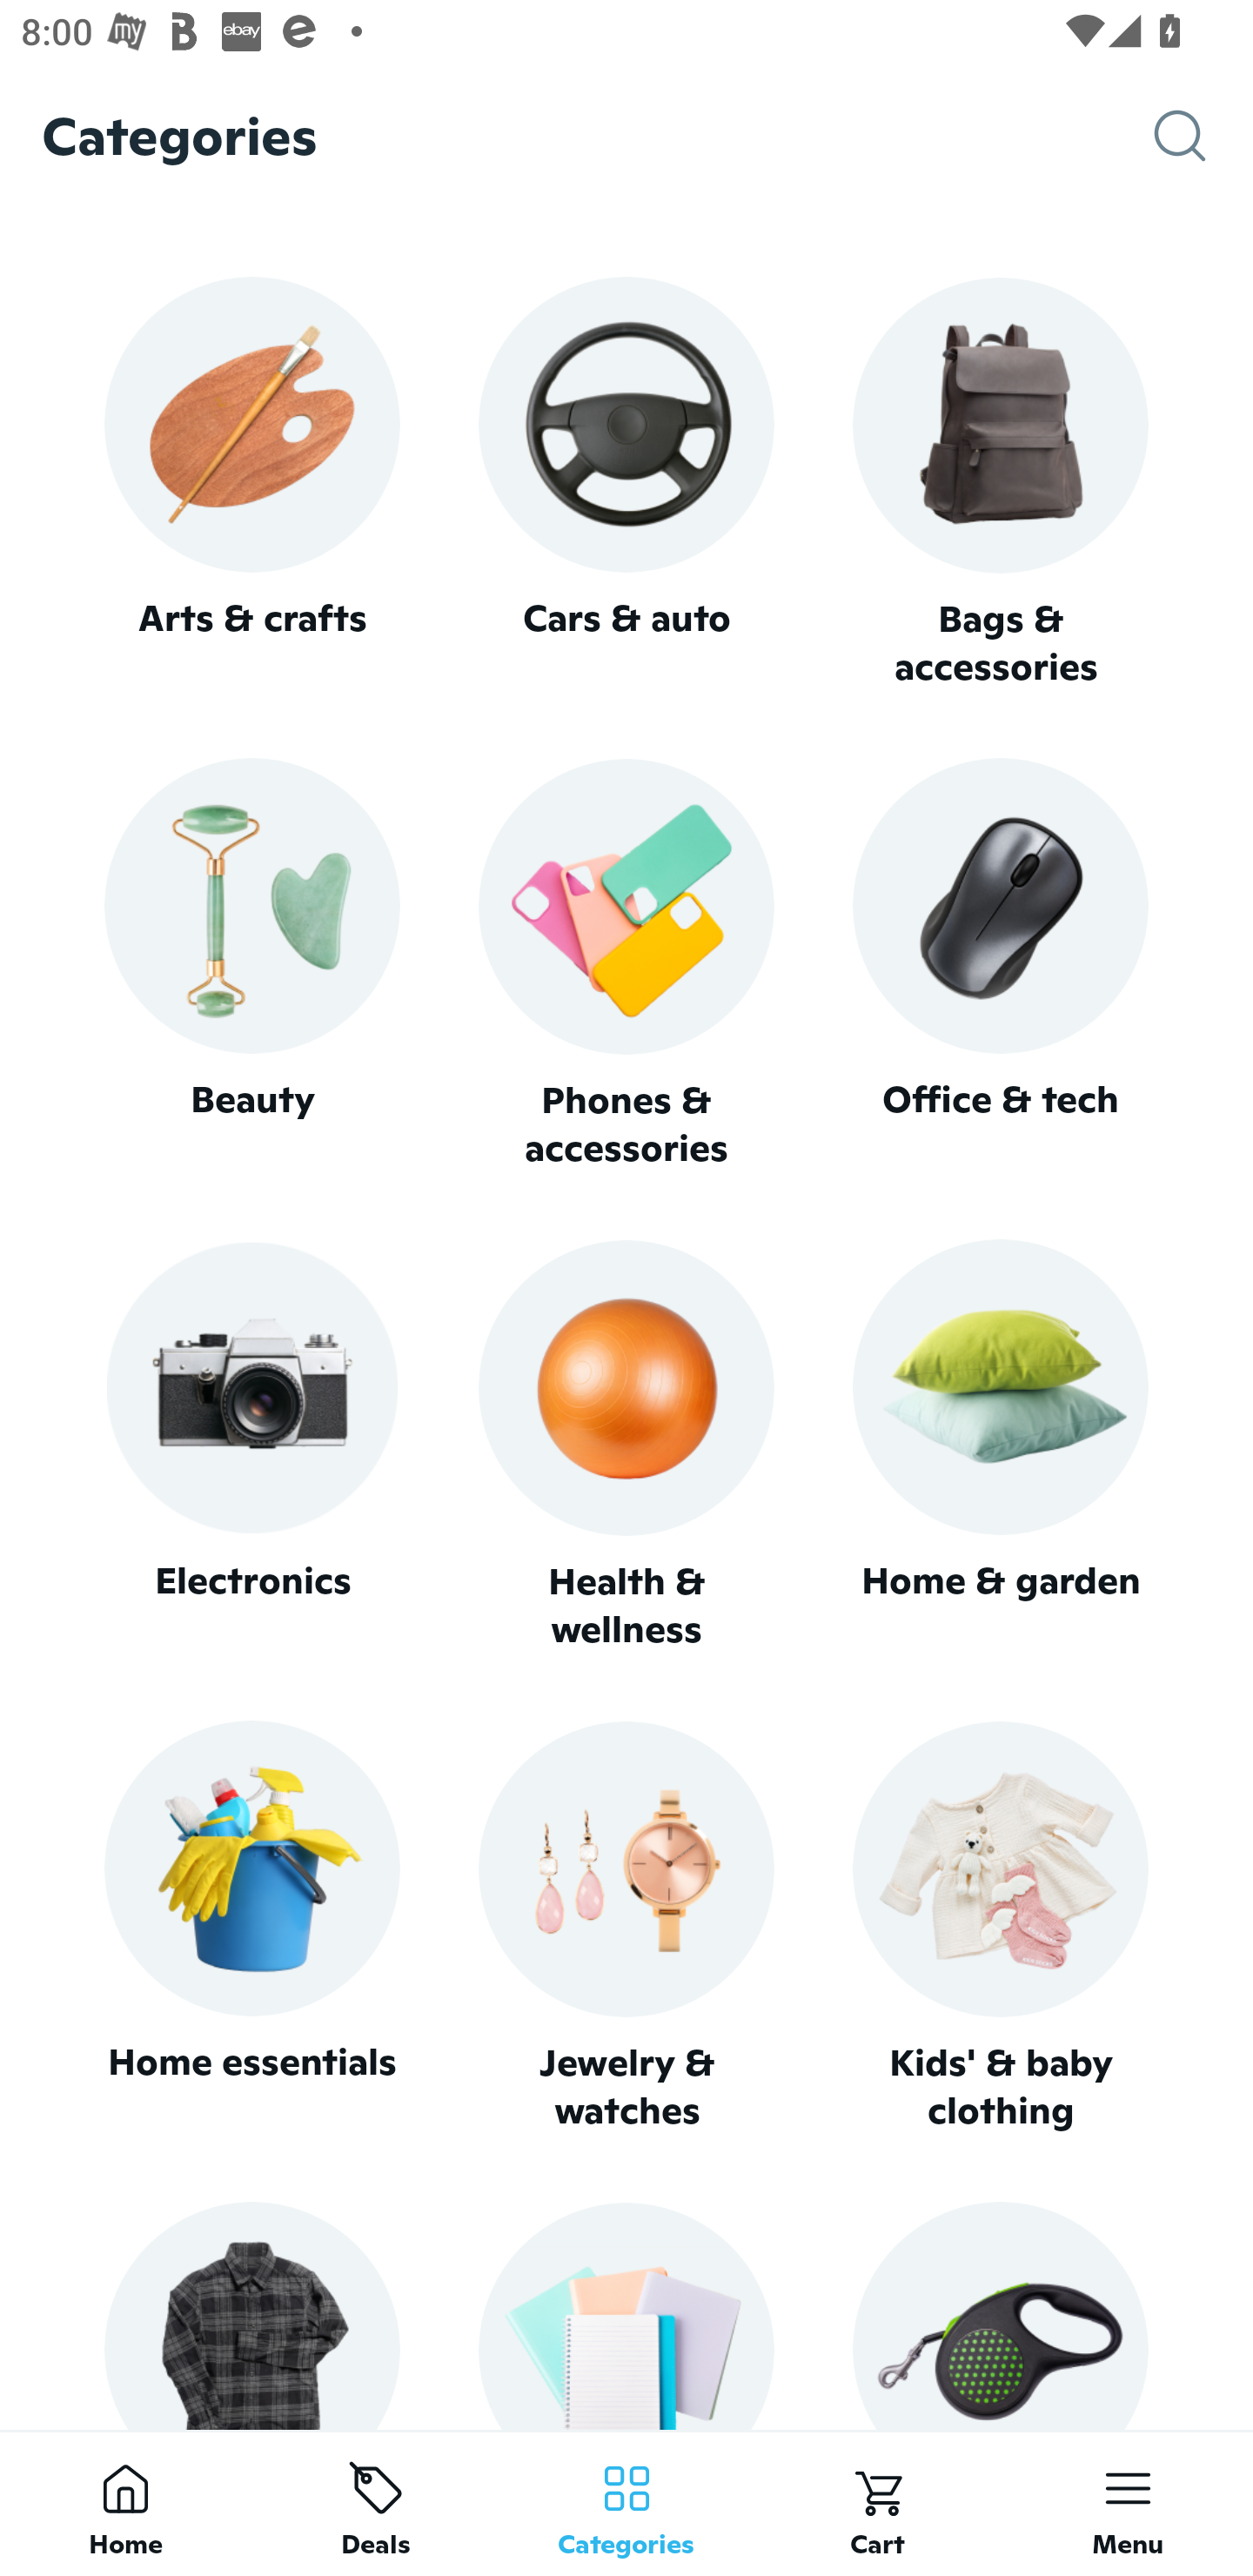  I want to click on Phones & accessories, so click(626, 966).